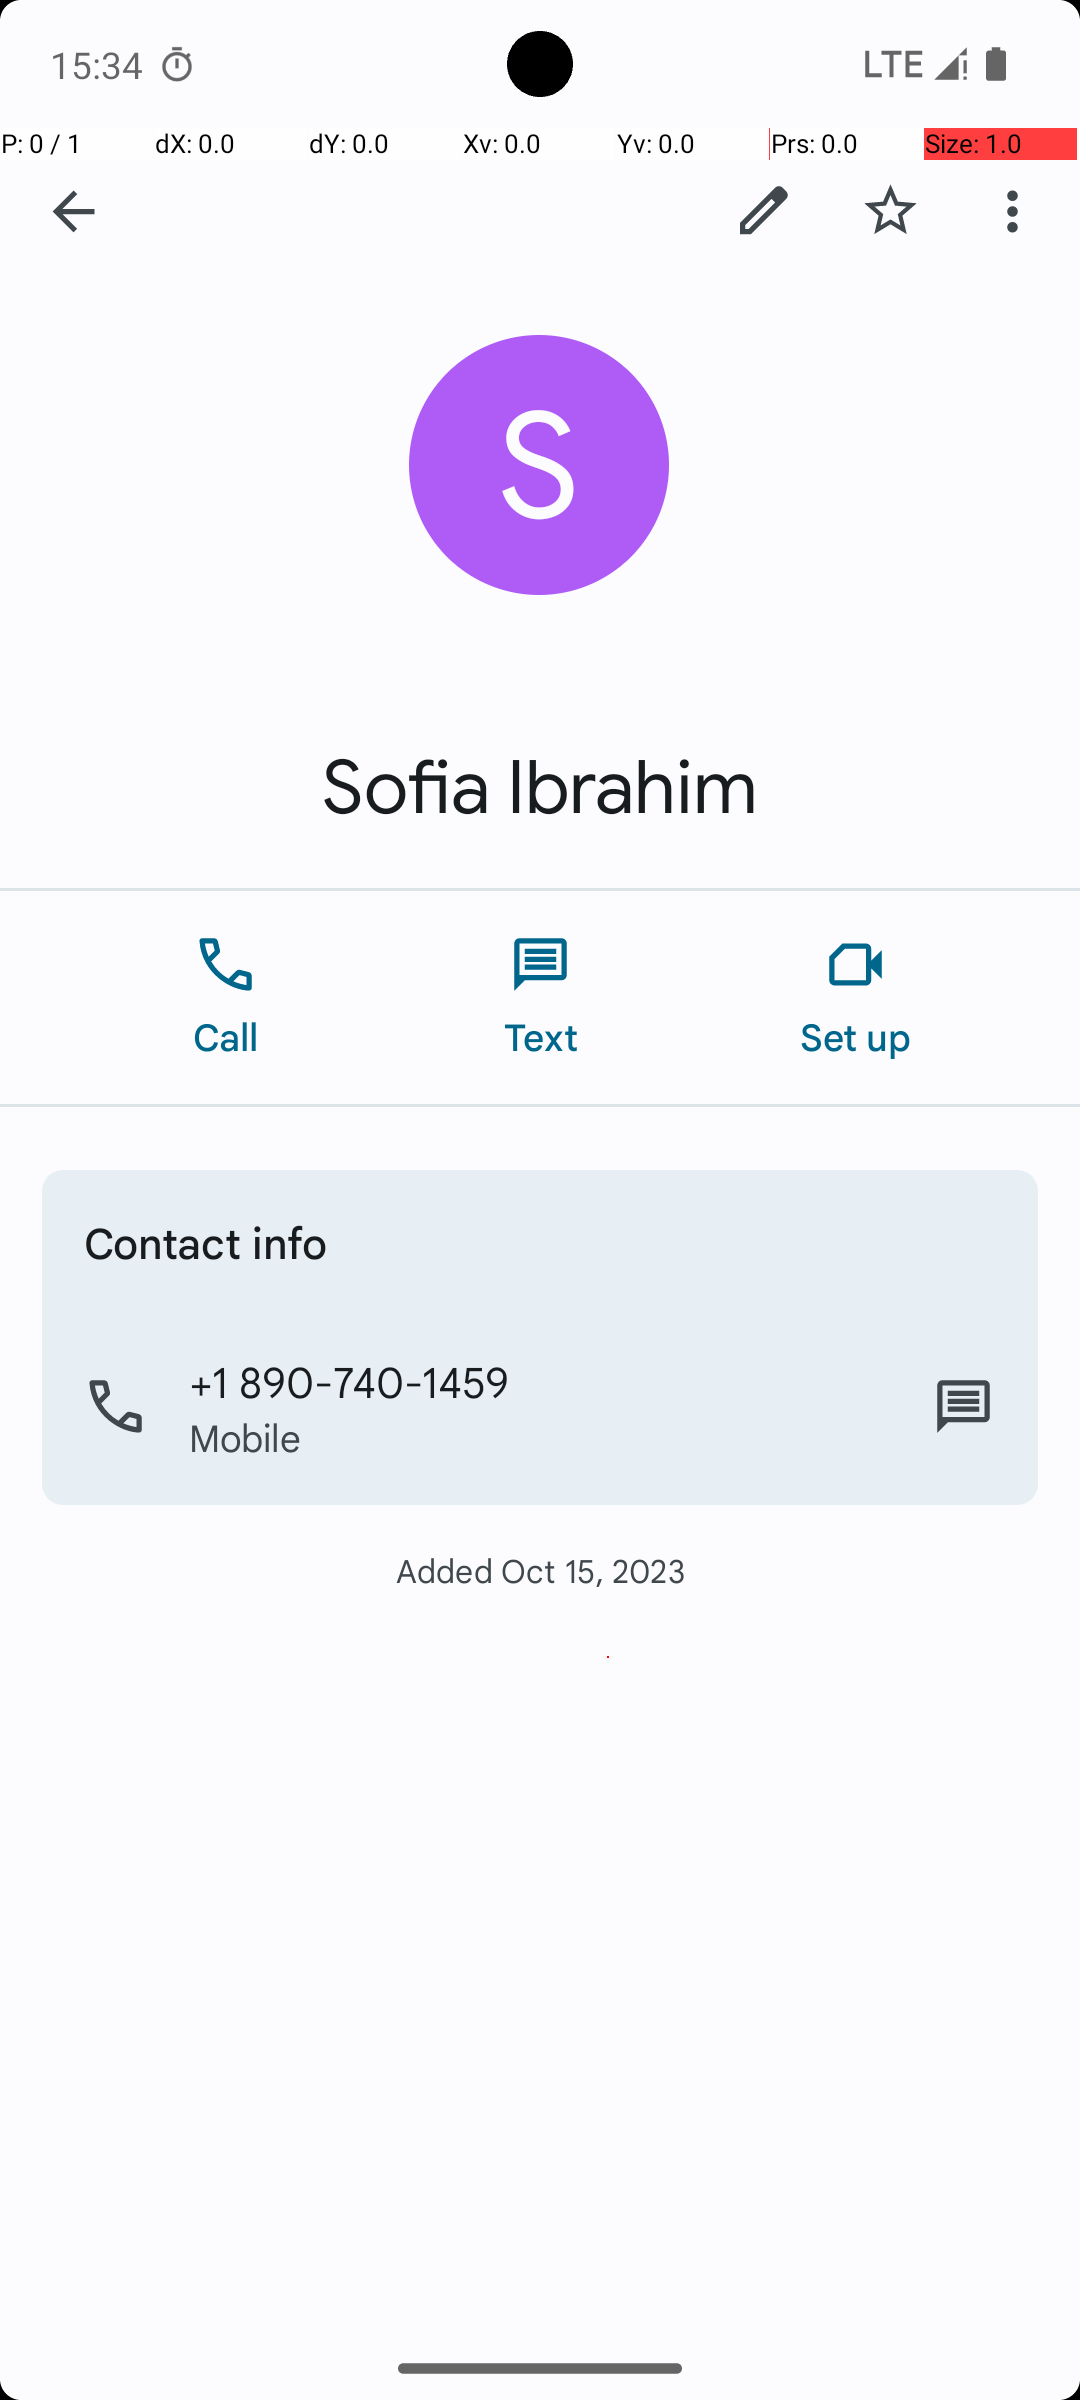 The height and width of the screenshot is (2400, 1080). What do you see at coordinates (540, 1570) in the screenshot?
I see `Added Oct 15, 2023` at bounding box center [540, 1570].